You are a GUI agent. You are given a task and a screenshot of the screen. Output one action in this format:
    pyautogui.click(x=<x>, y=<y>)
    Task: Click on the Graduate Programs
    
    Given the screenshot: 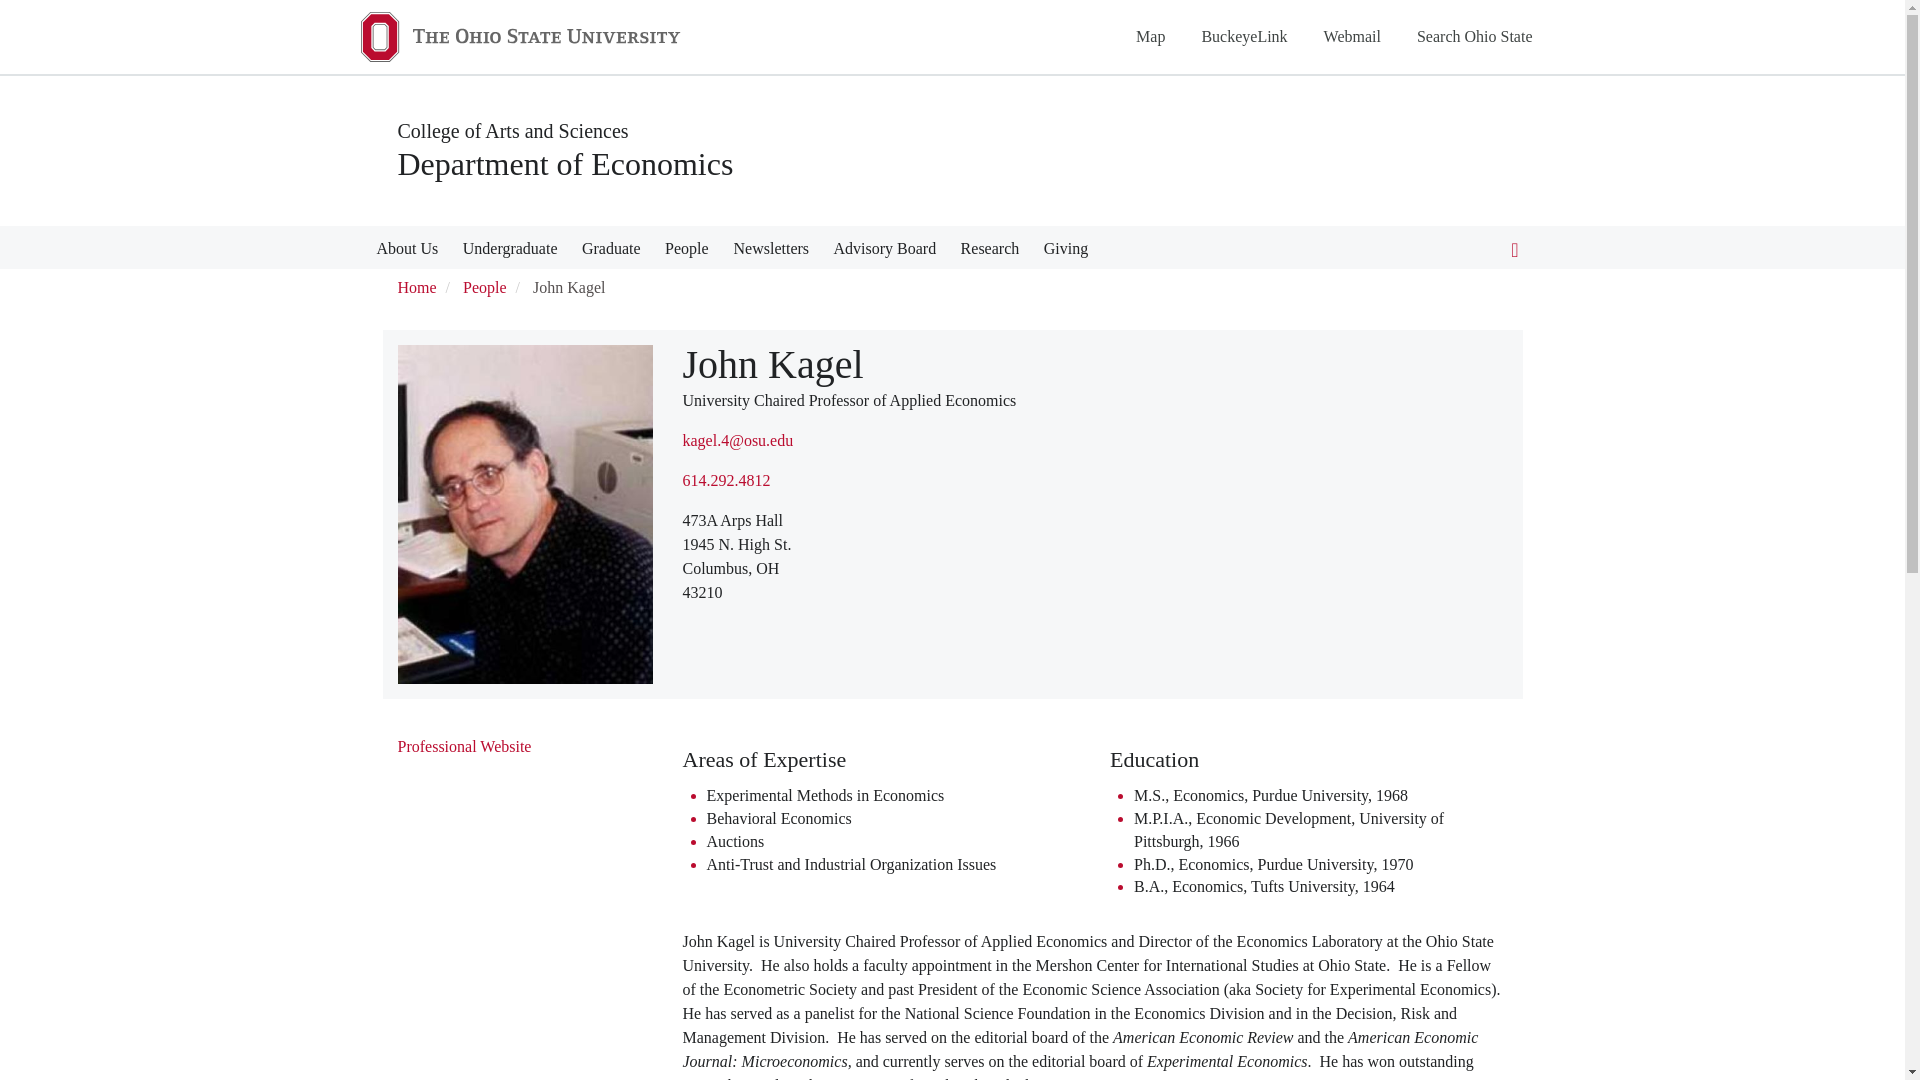 What is the action you would take?
    pyautogui.click(x=611, y=252)
    